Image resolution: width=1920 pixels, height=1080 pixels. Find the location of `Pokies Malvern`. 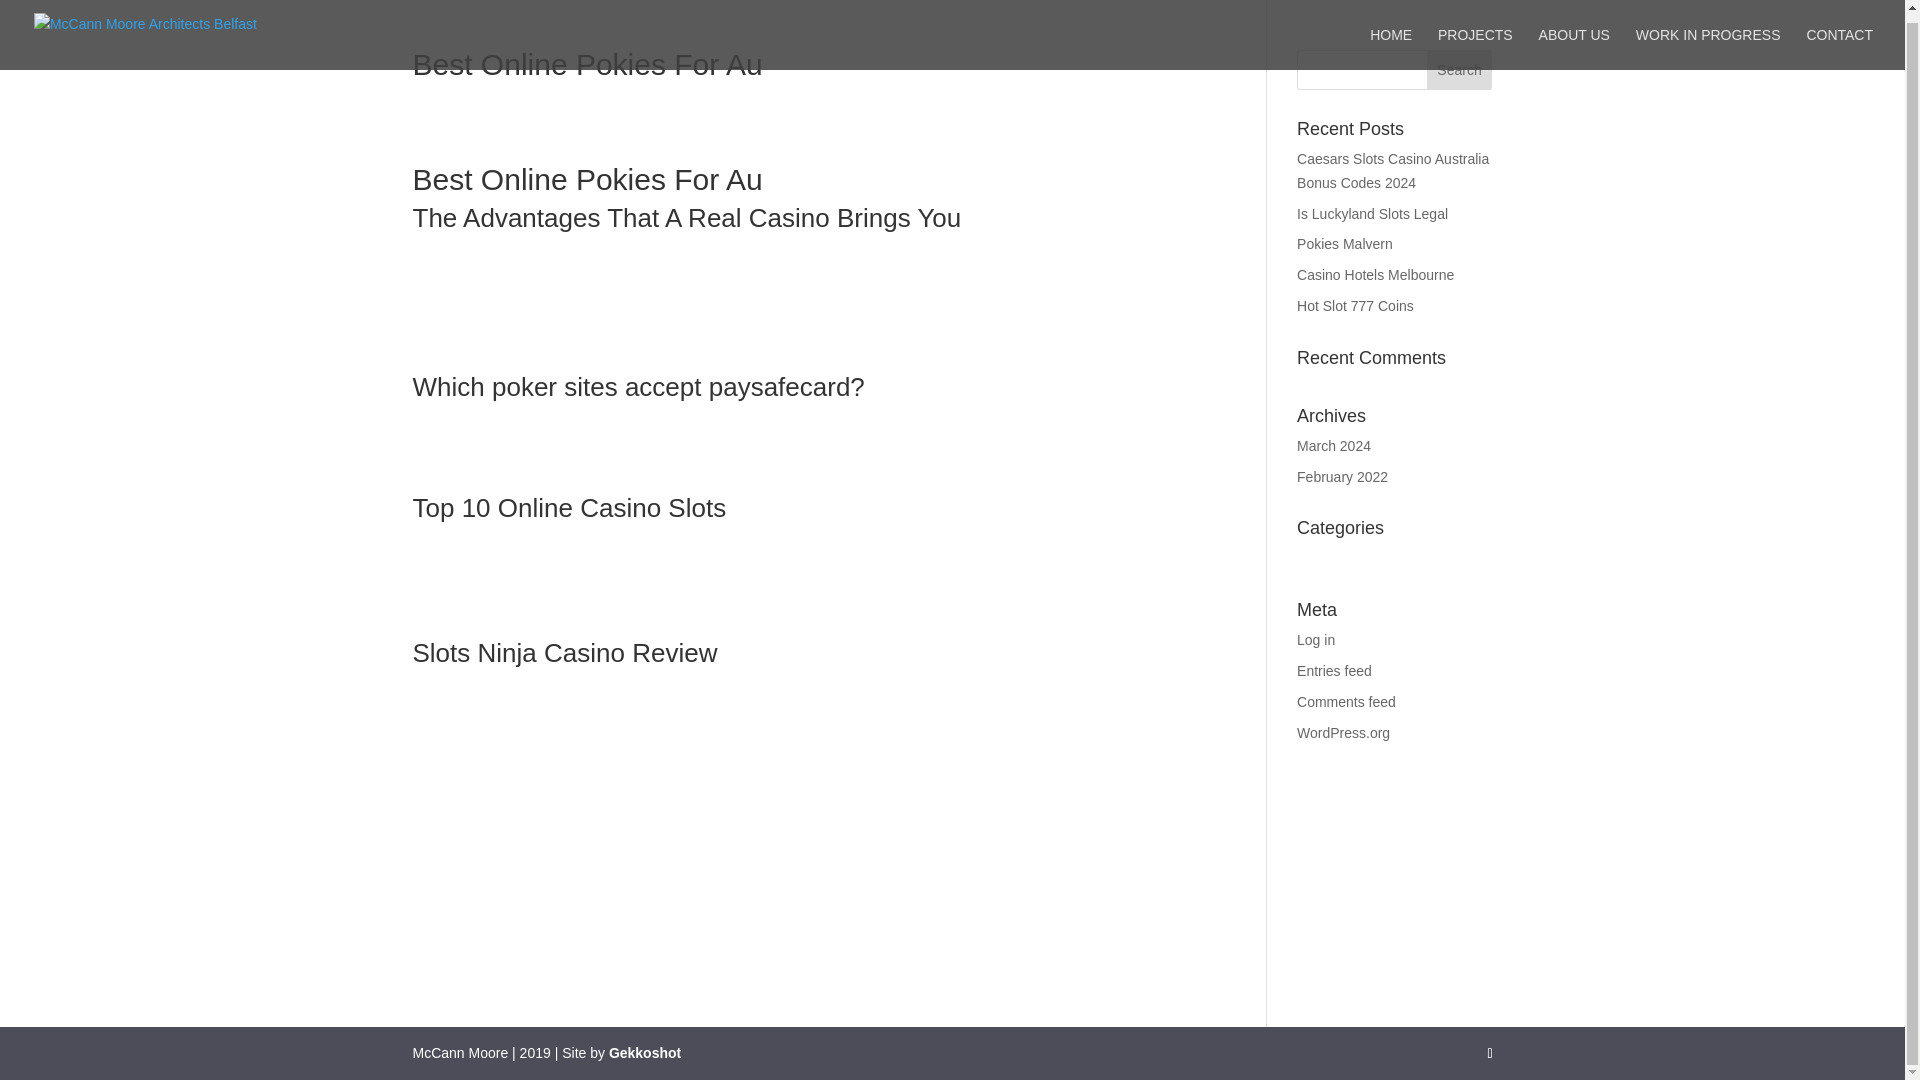

Pokies Malvern is located at coordinates (1345, 244).